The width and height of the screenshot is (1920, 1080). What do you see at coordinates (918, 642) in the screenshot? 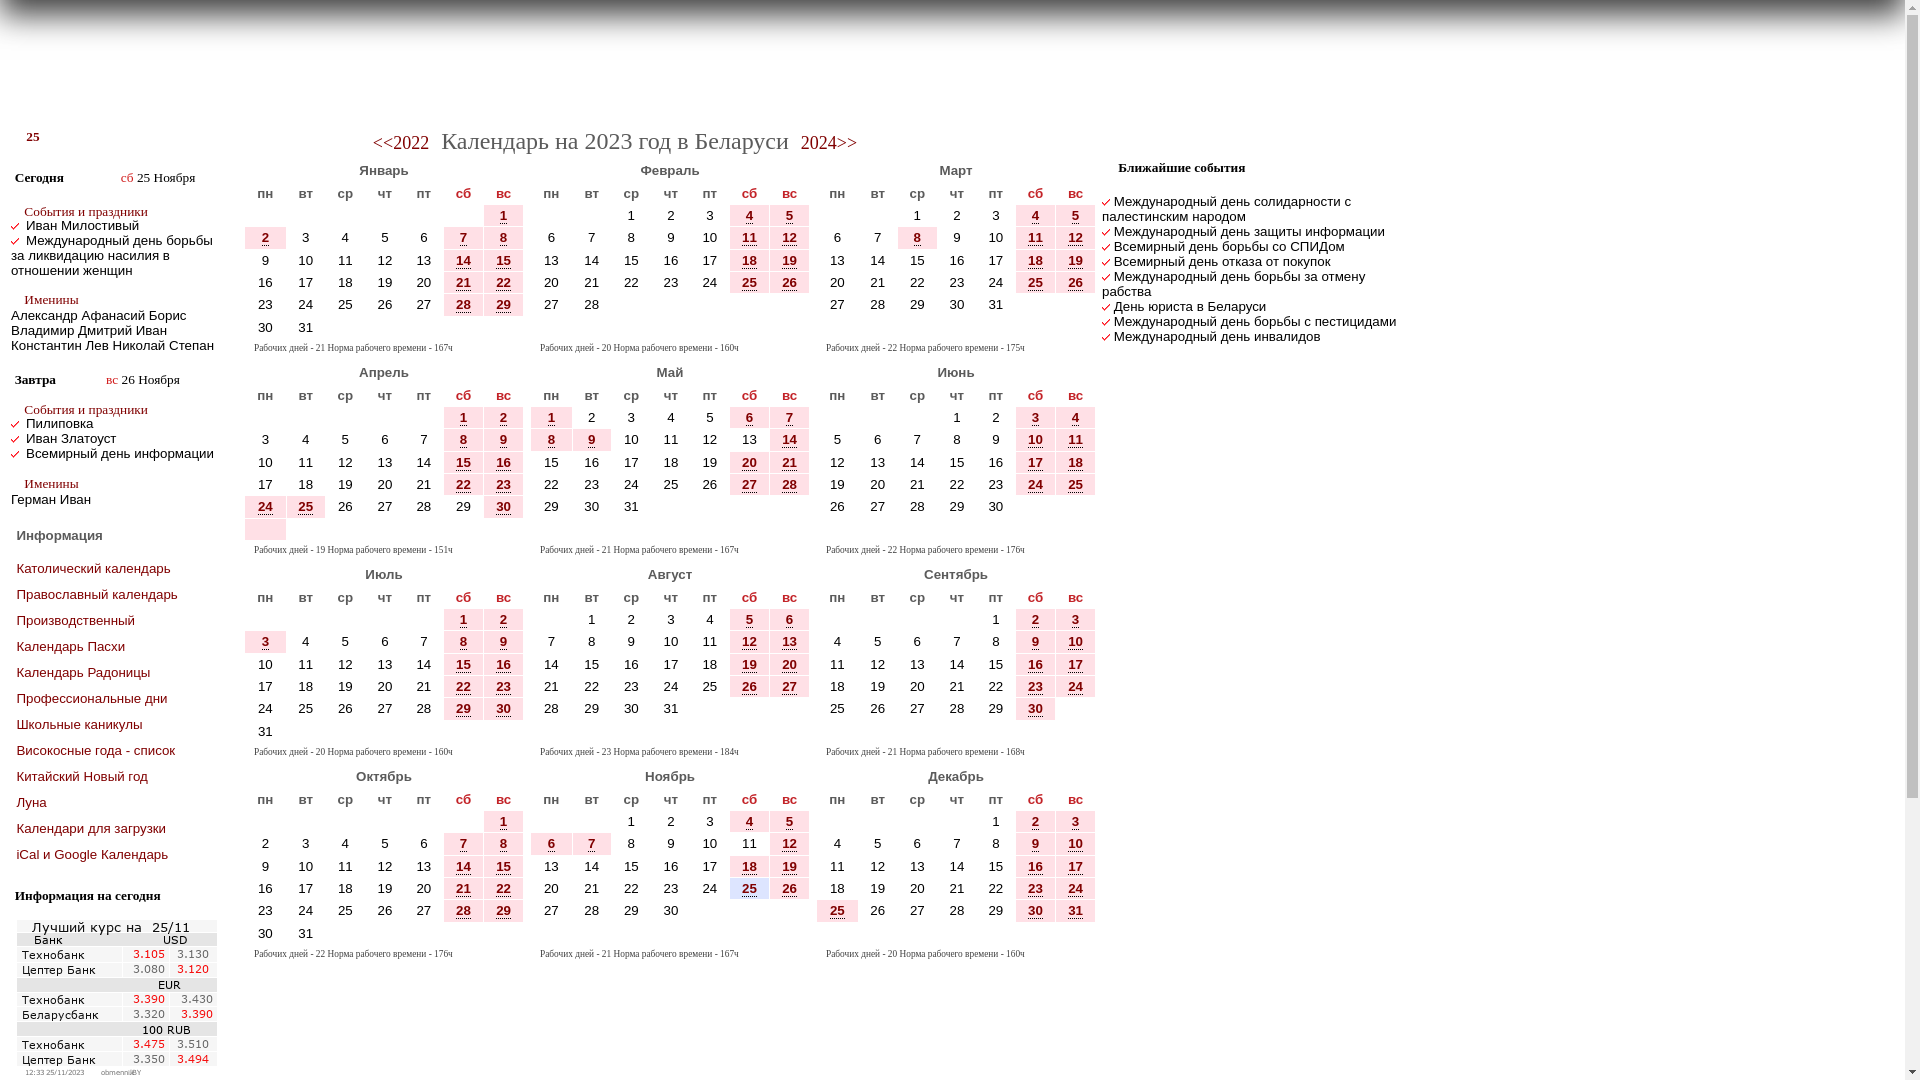
I see `6` at bounding box center [918, 642].